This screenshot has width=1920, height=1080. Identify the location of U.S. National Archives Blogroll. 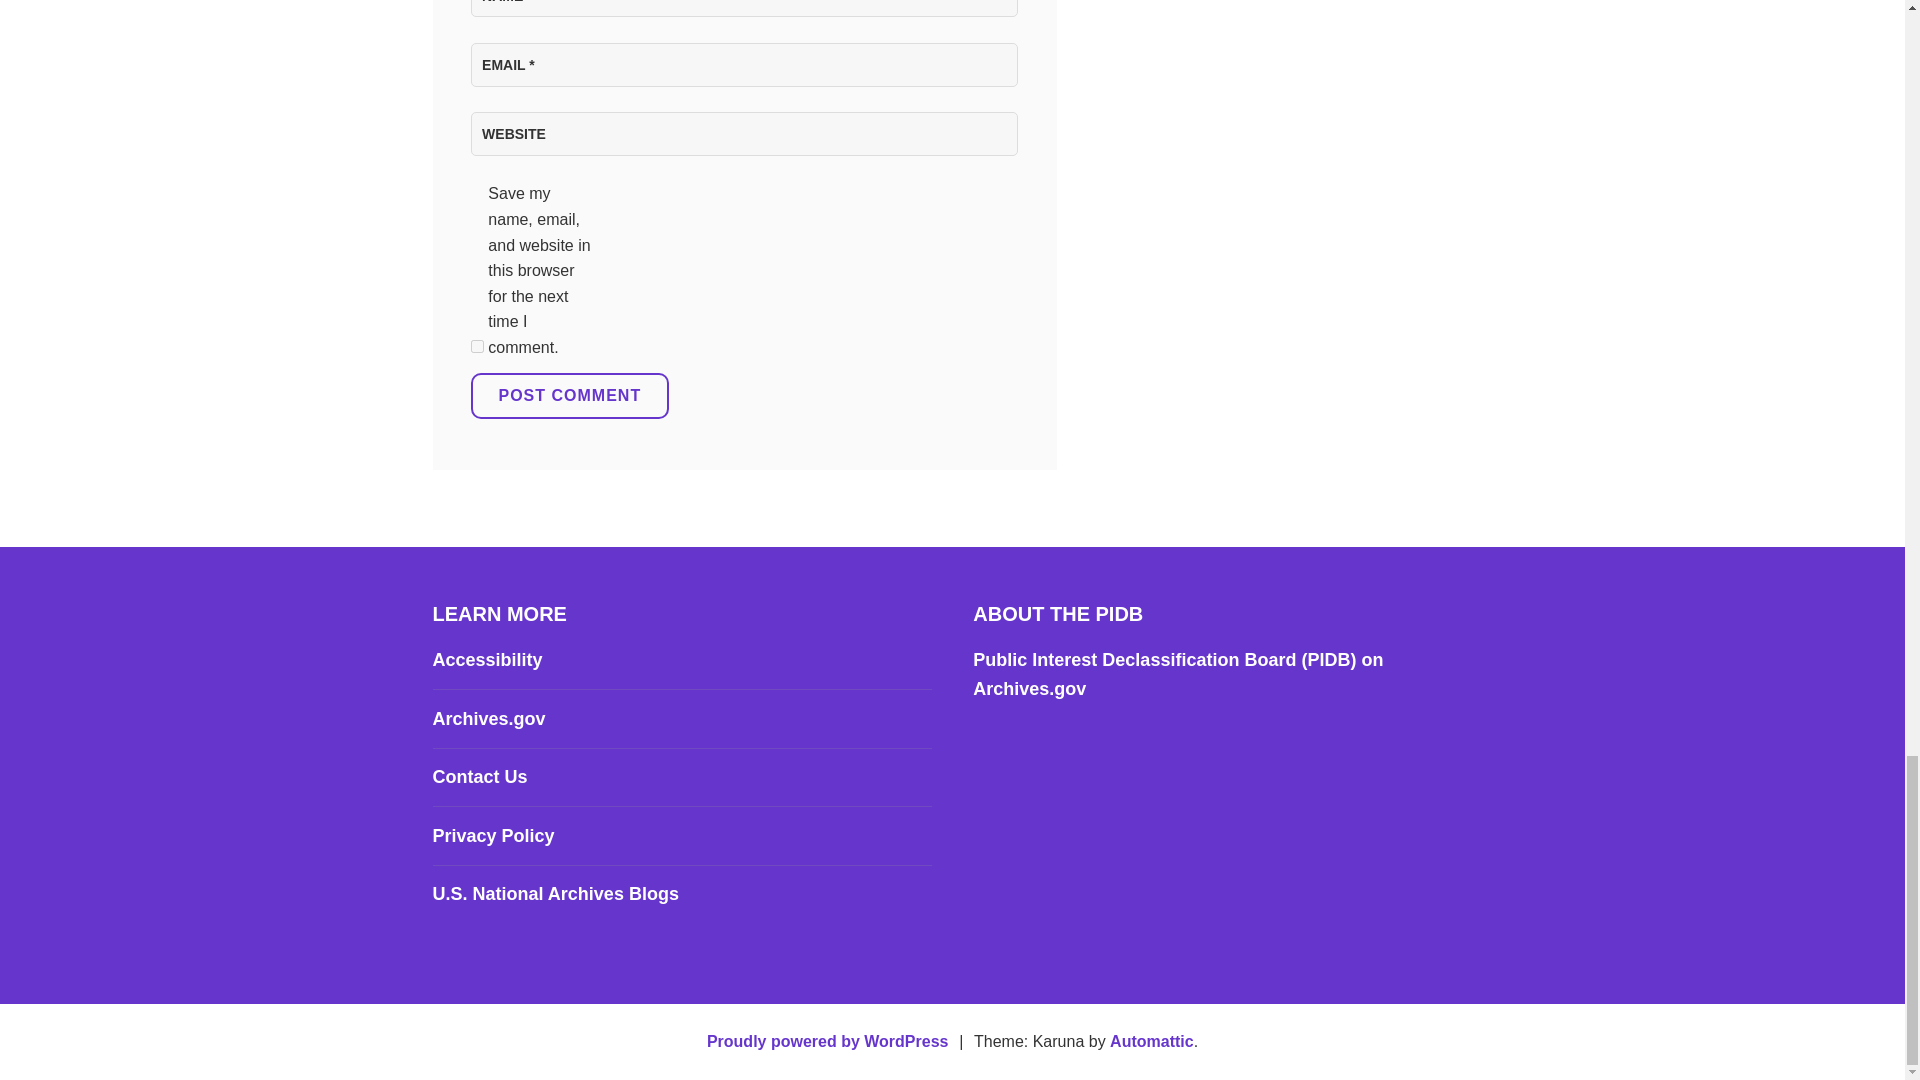
(554, 894).